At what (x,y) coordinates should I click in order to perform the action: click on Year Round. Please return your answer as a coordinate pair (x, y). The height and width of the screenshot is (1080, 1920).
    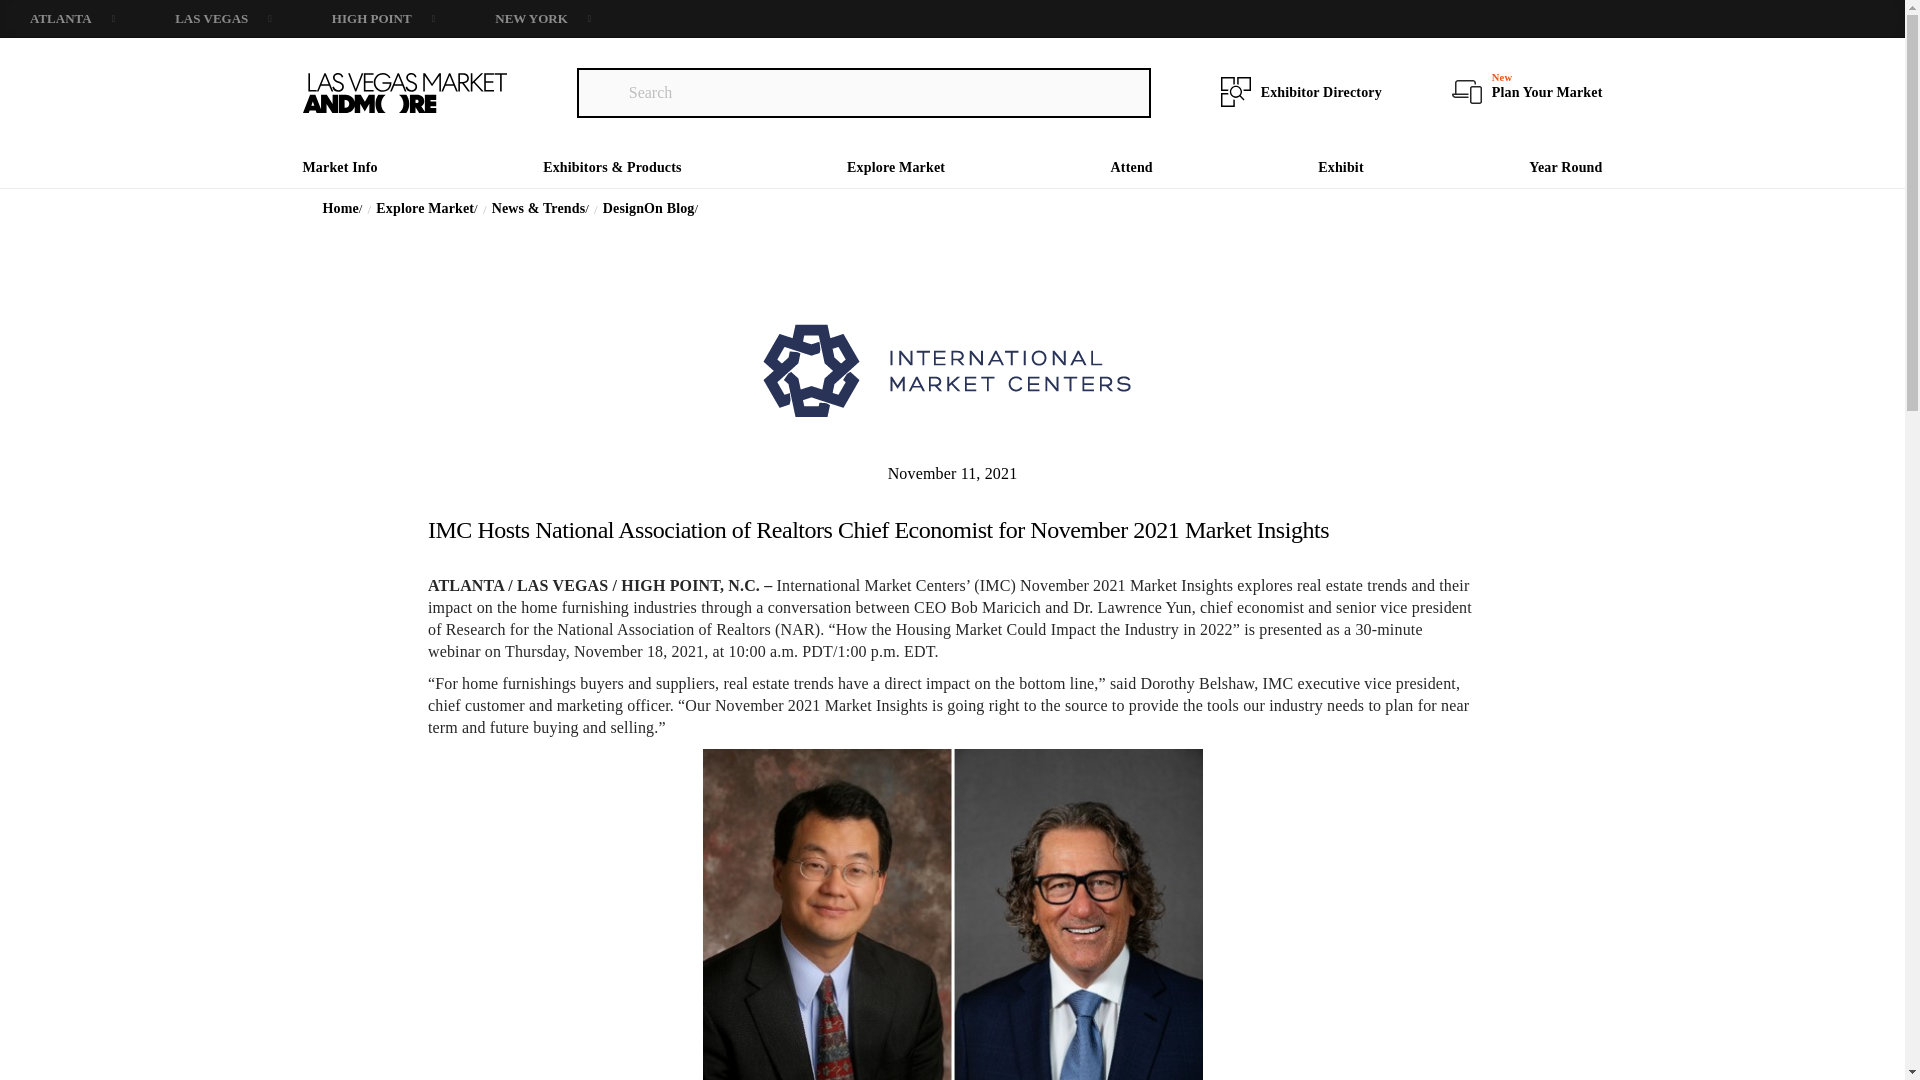
    Looking at the image, I should click on (1564, 166).